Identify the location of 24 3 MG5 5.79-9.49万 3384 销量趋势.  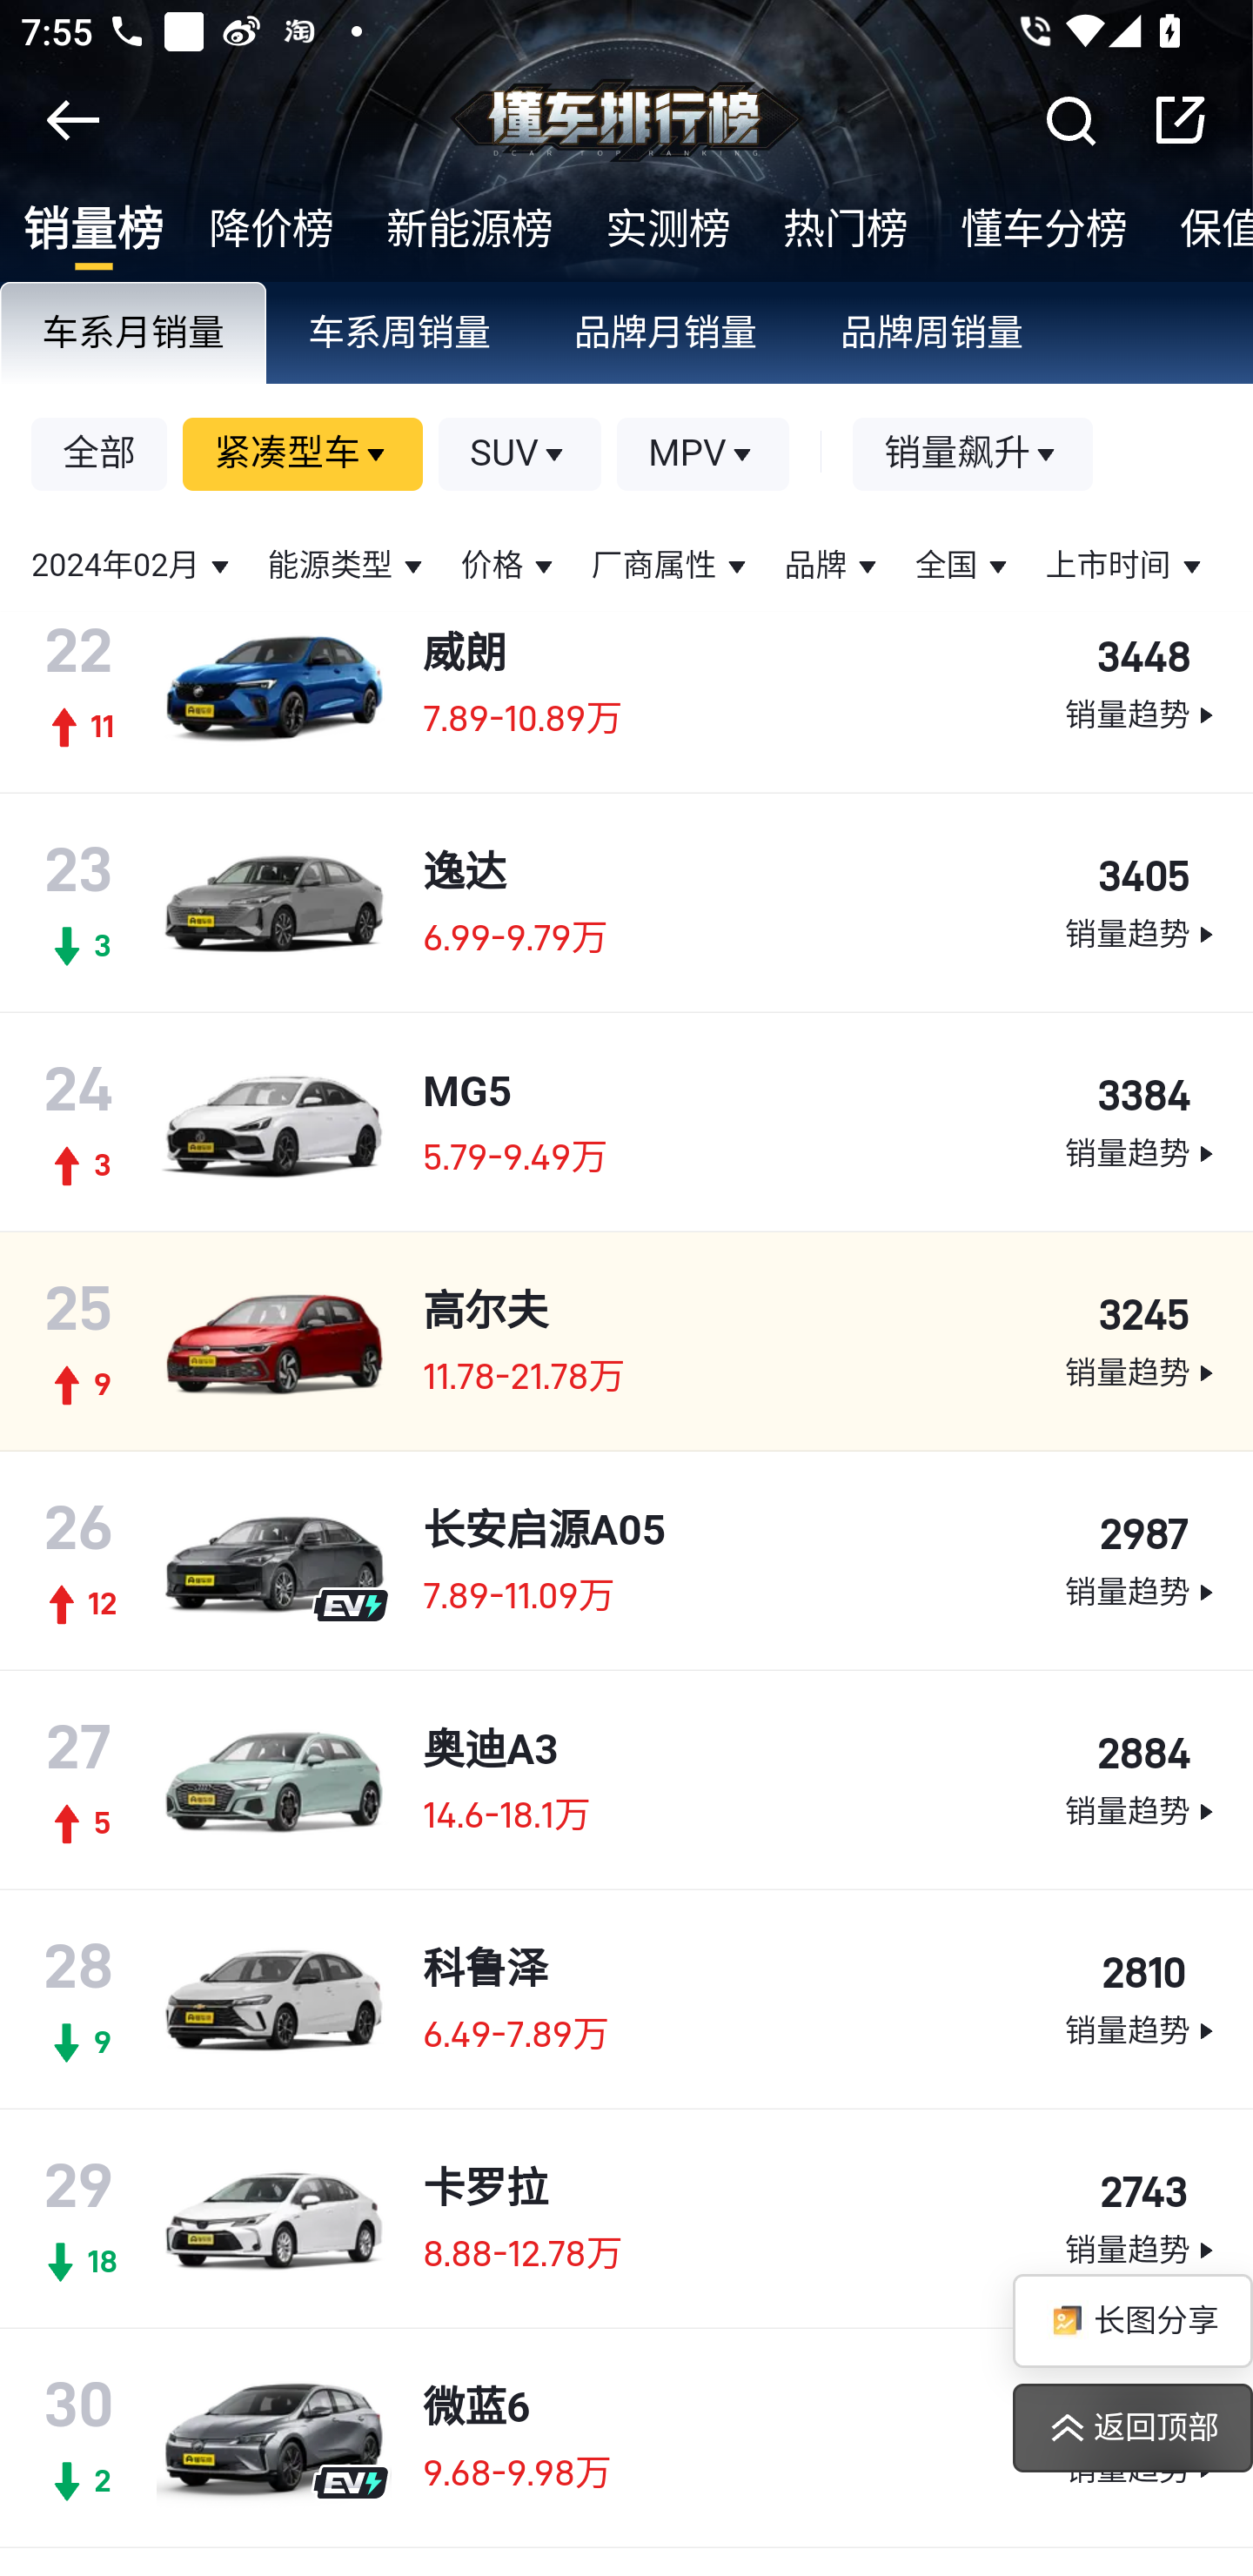
(626, 1120).